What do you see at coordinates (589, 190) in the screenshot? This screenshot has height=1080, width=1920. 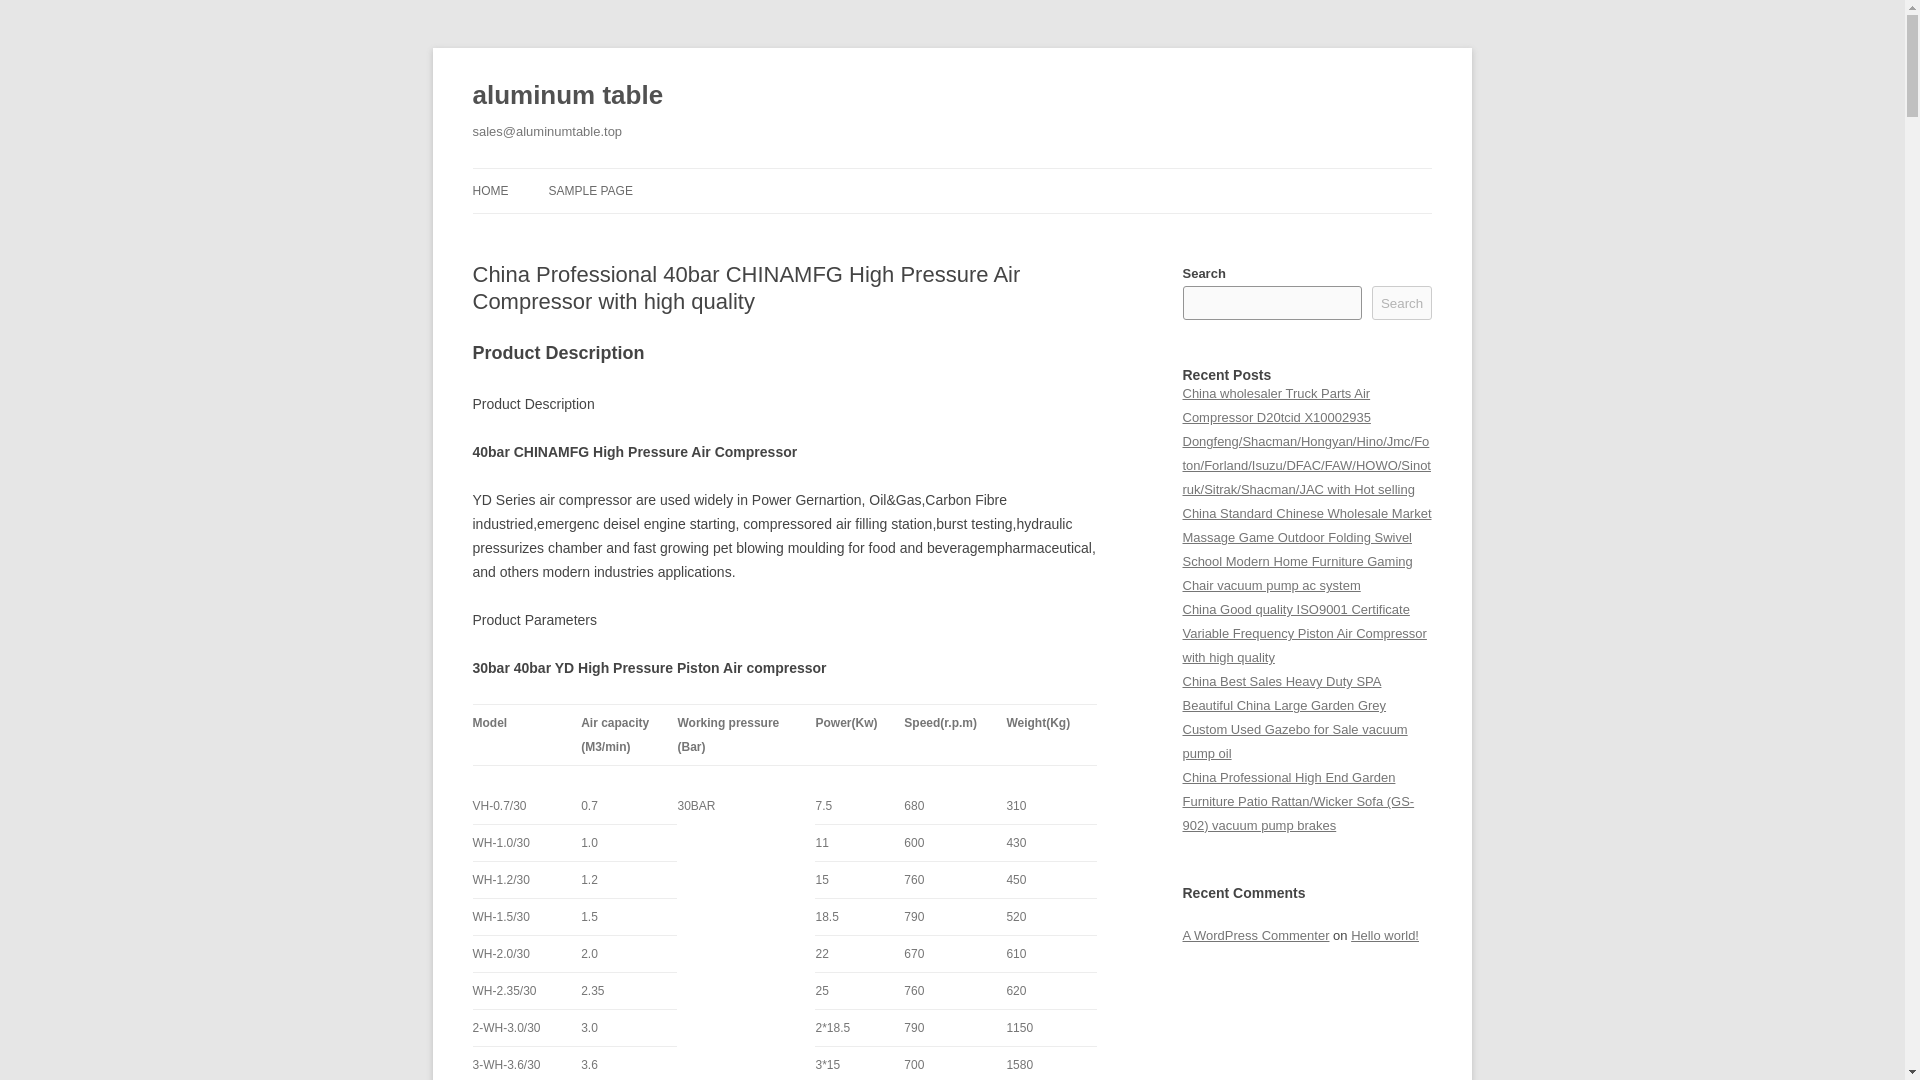 I see `SAMPLE PAGE` at bounding box center [589, 190].